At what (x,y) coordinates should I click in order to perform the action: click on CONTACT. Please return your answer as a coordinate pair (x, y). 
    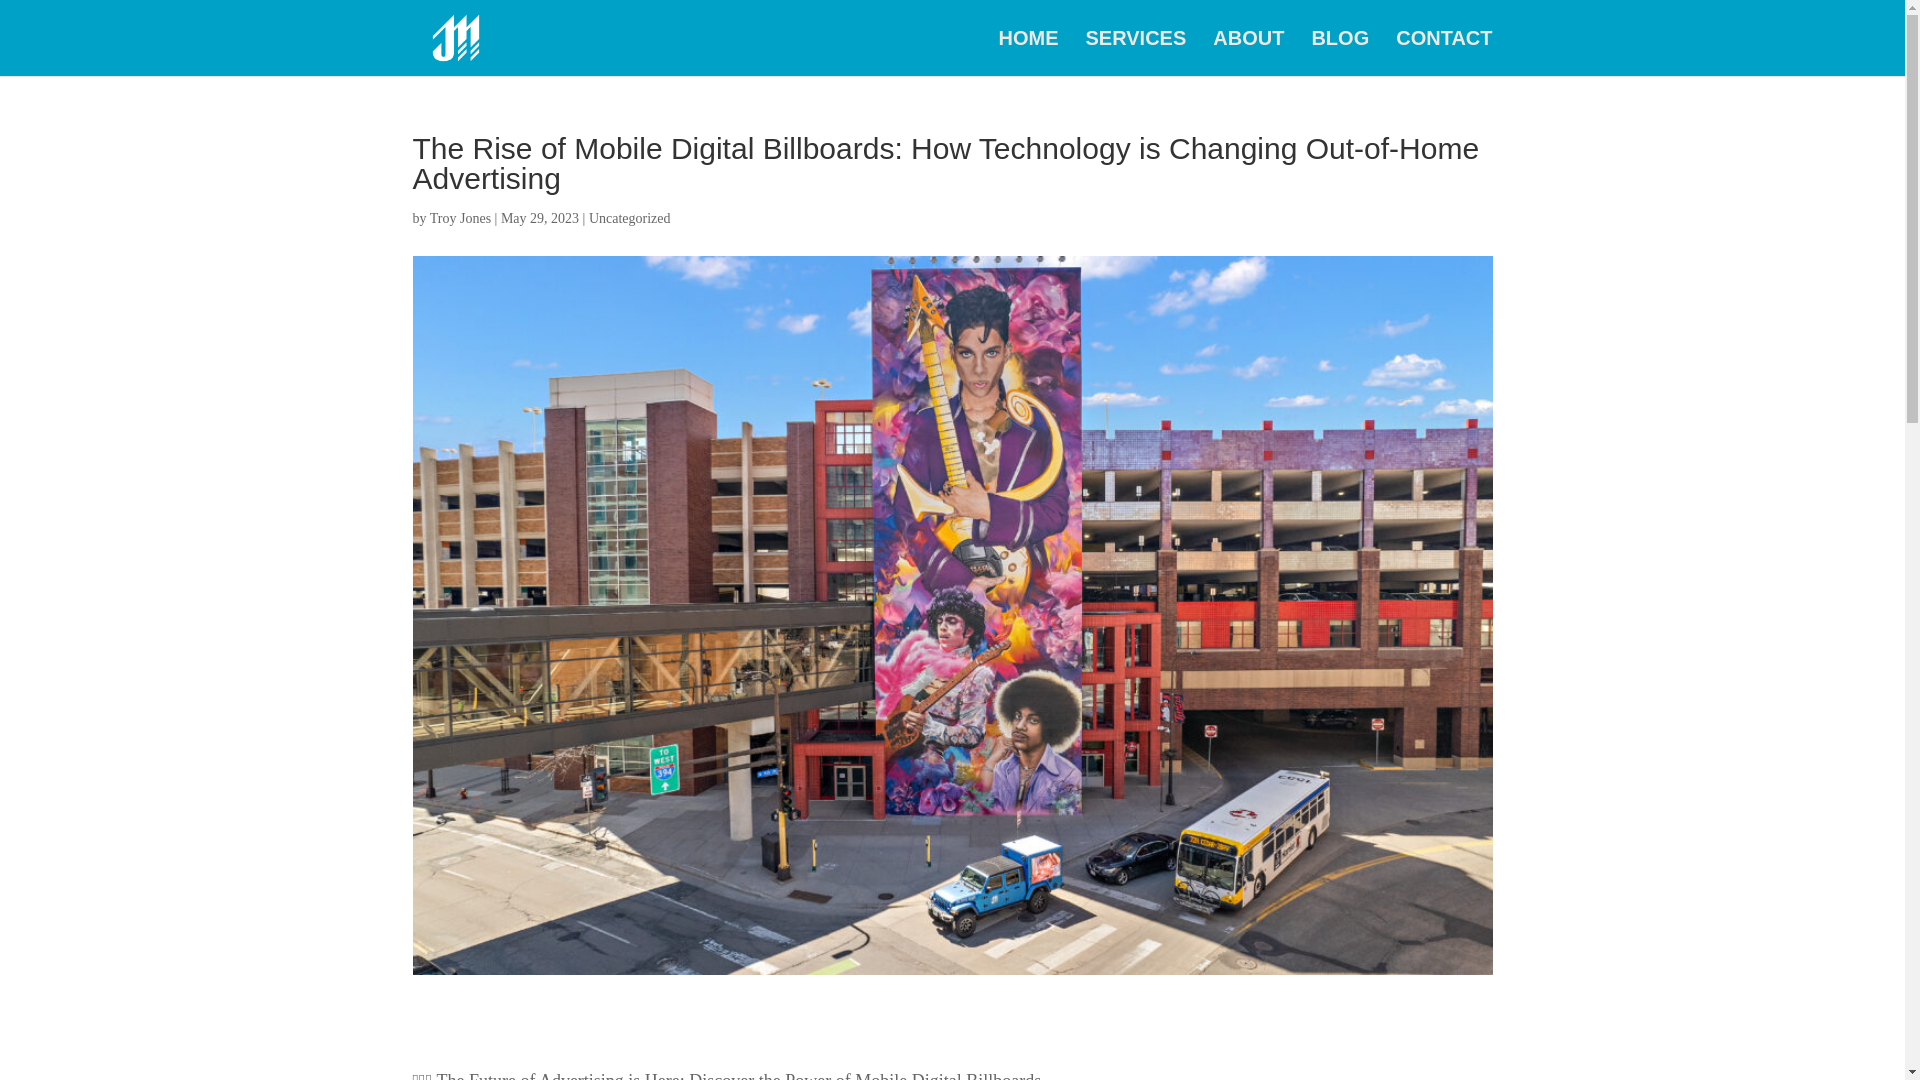
    Looking at the image, I should click on (1443, 53).